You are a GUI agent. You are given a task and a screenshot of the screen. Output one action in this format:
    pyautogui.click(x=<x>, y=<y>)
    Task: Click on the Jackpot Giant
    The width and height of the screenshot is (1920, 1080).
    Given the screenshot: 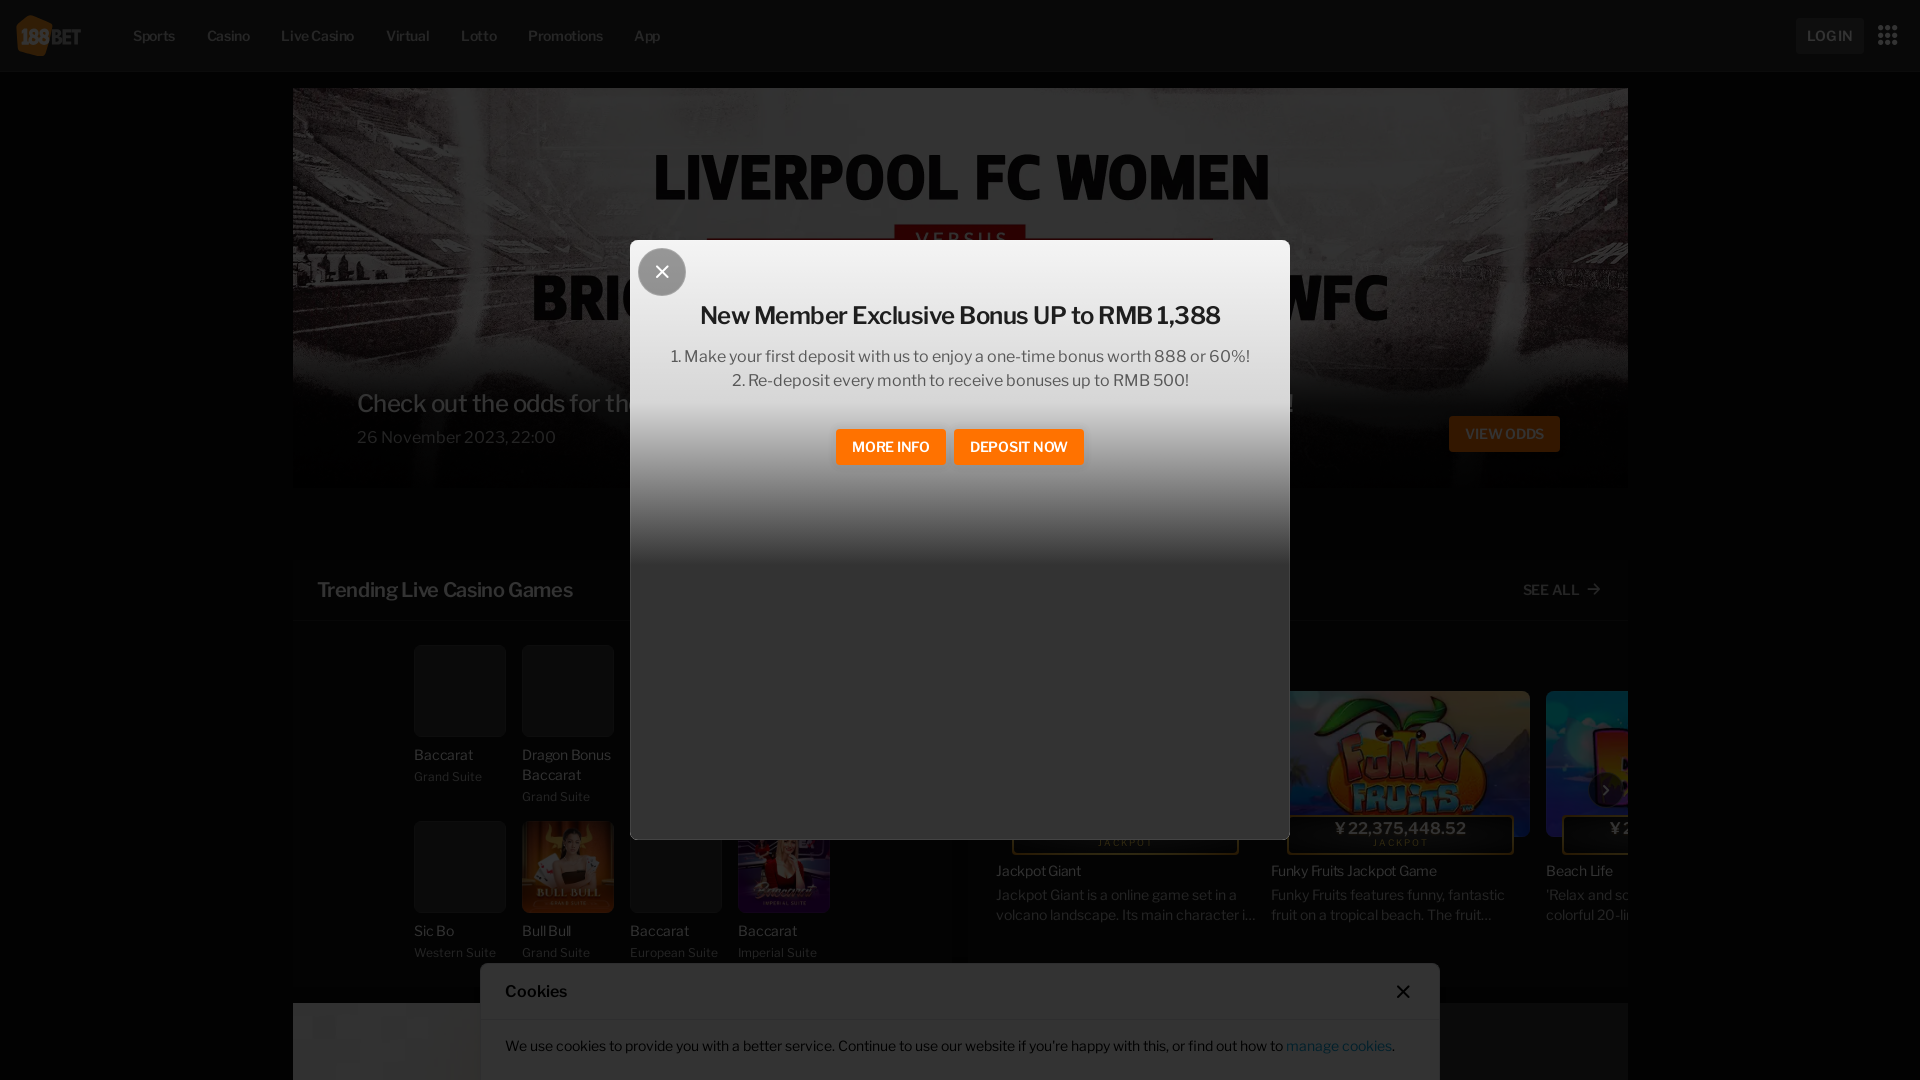 What is the action you would take?
    pyautogui.click(x=1126, y=871)
    